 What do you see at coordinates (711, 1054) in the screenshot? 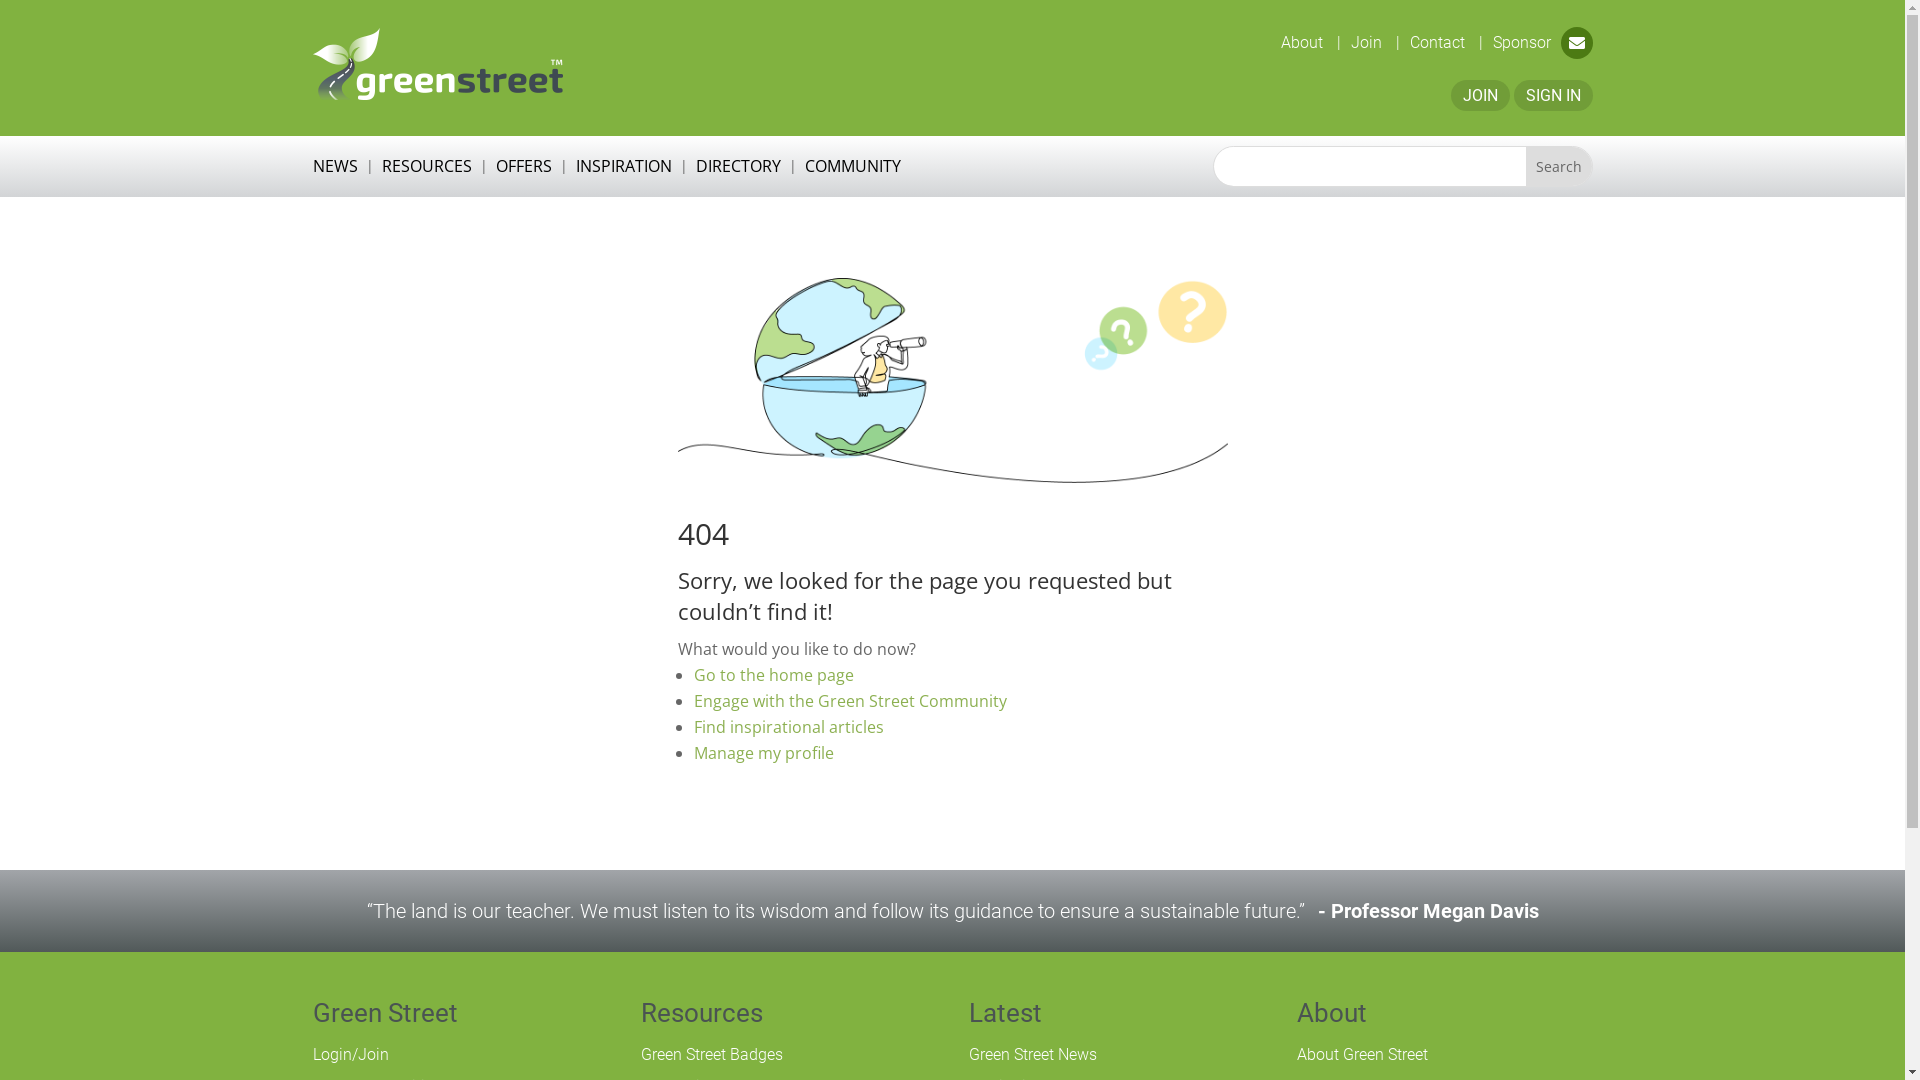
I see `Green Street Badges` at bounding box center [711, 1054].